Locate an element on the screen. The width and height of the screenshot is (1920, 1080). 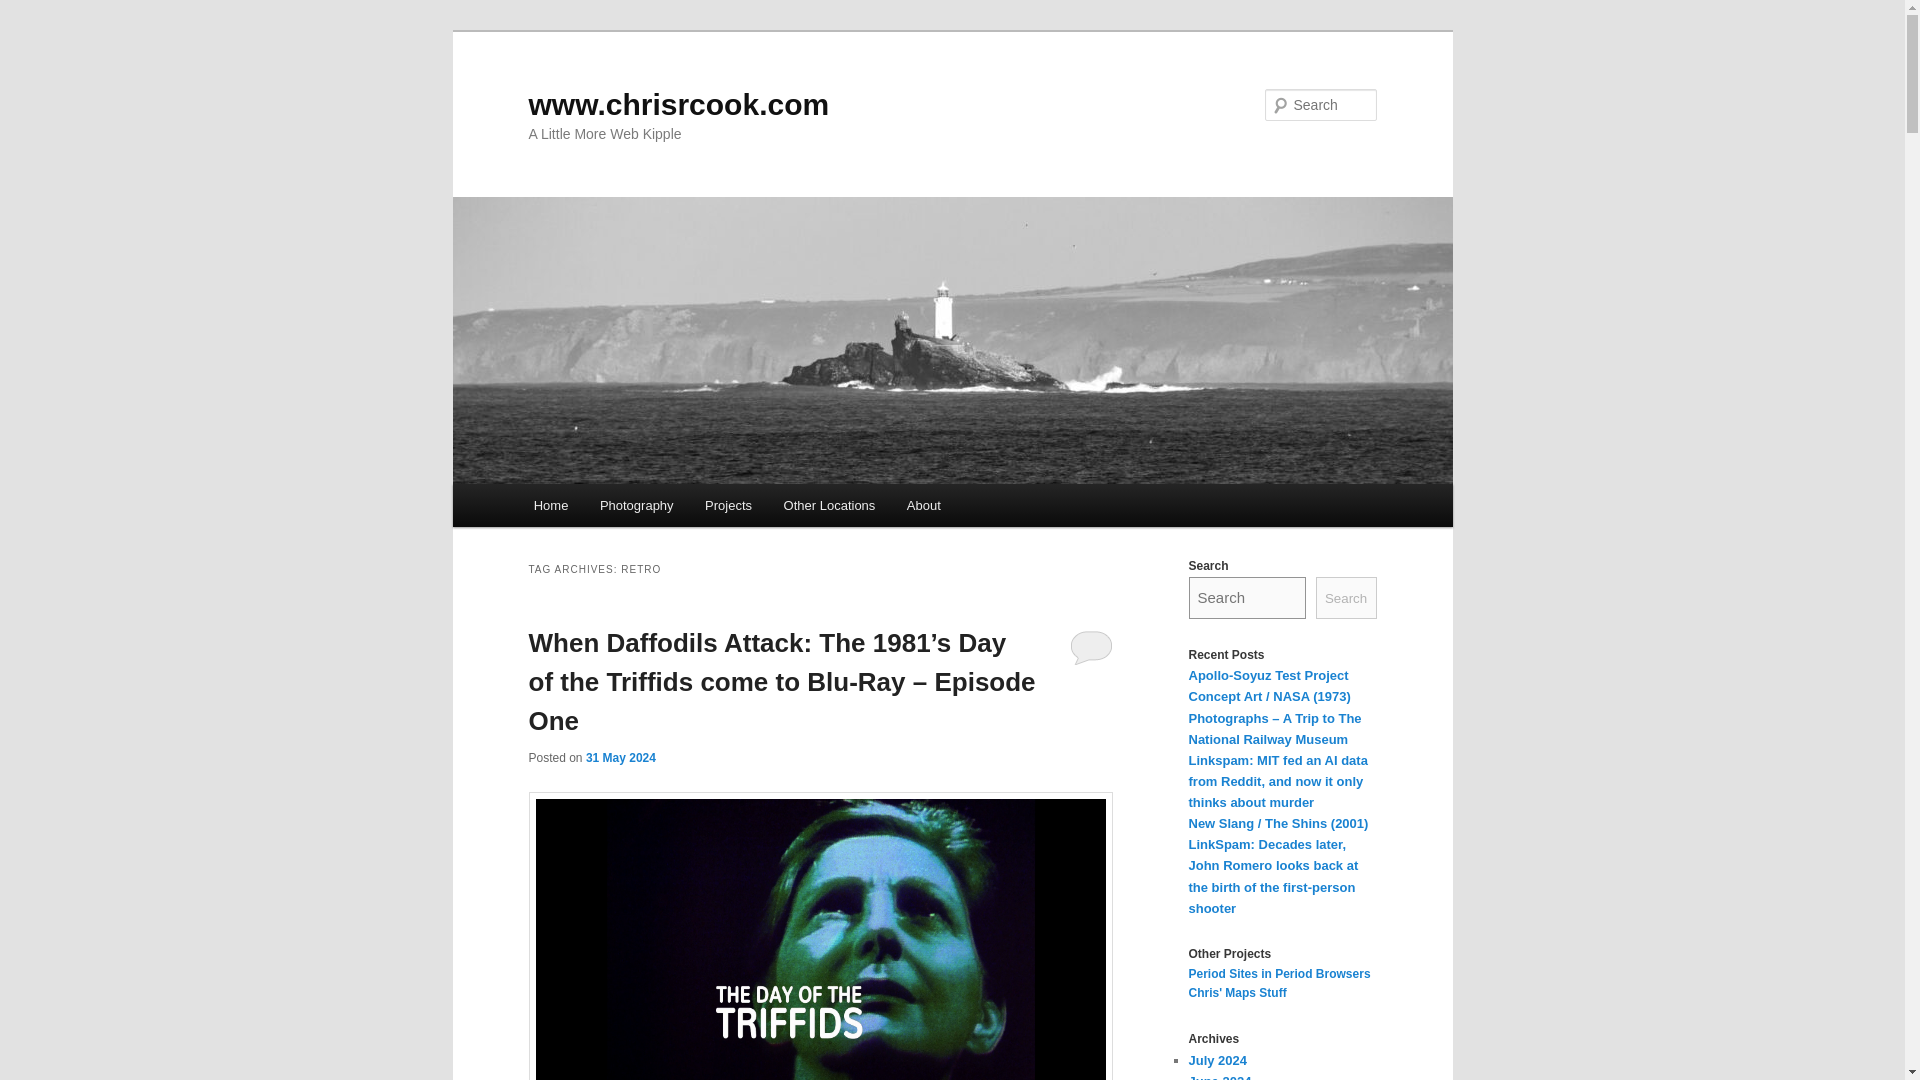
Photography is located at coordinates (636, 505).